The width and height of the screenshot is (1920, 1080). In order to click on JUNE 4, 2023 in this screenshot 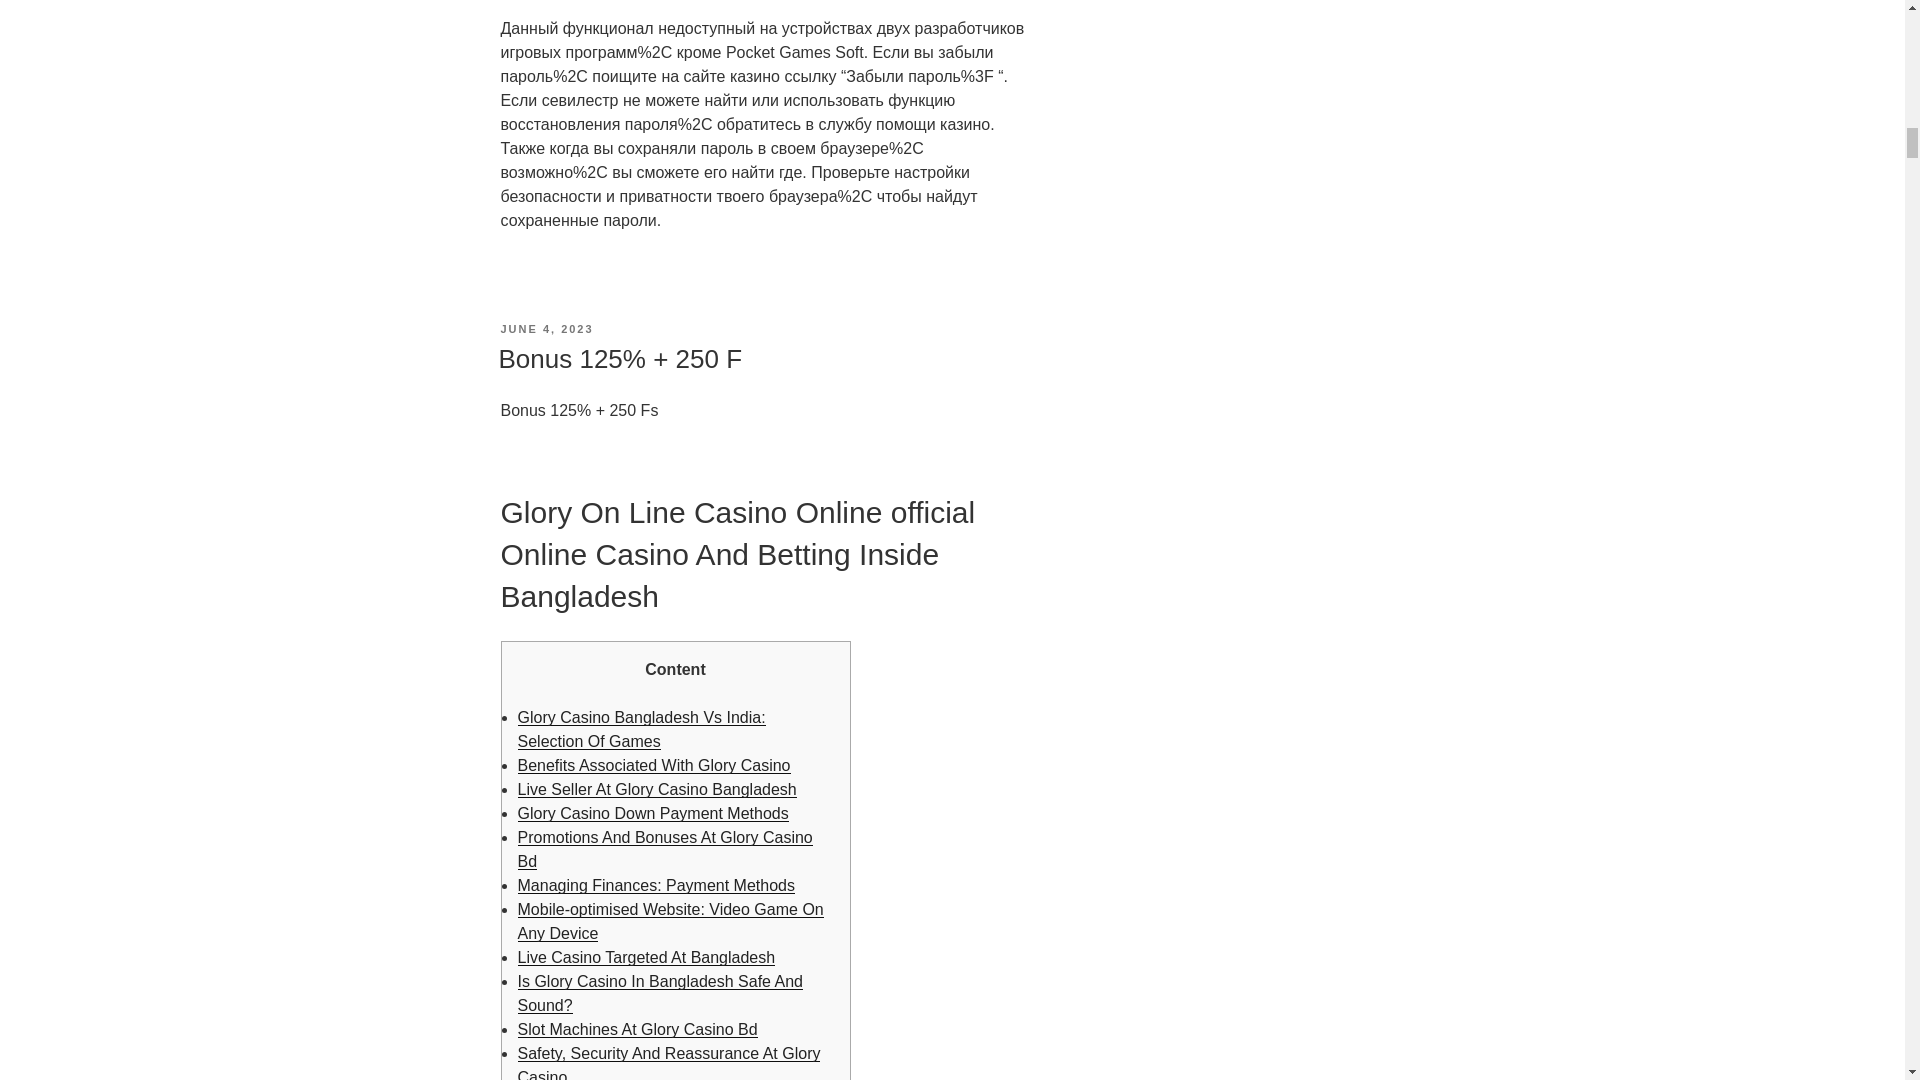, I will do `click(546, 328)`.